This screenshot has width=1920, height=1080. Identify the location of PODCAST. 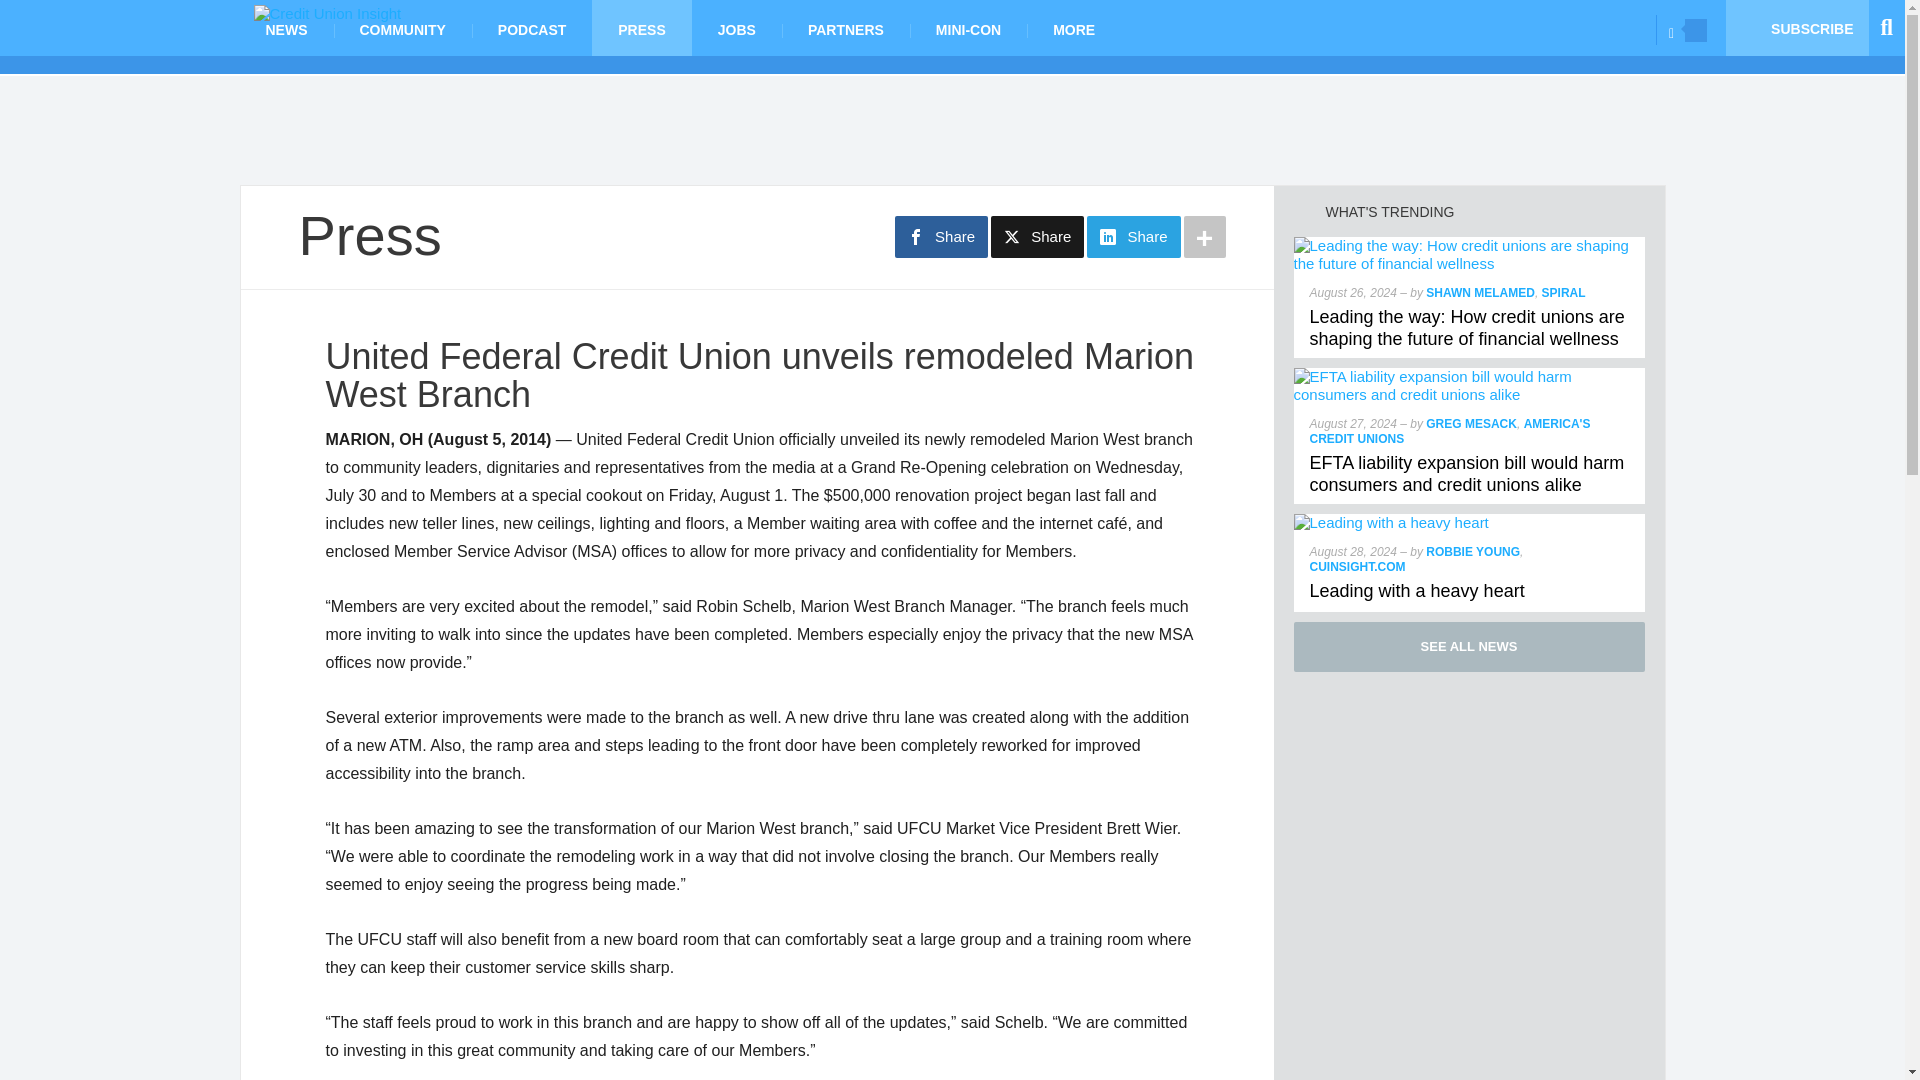
(532, 28).